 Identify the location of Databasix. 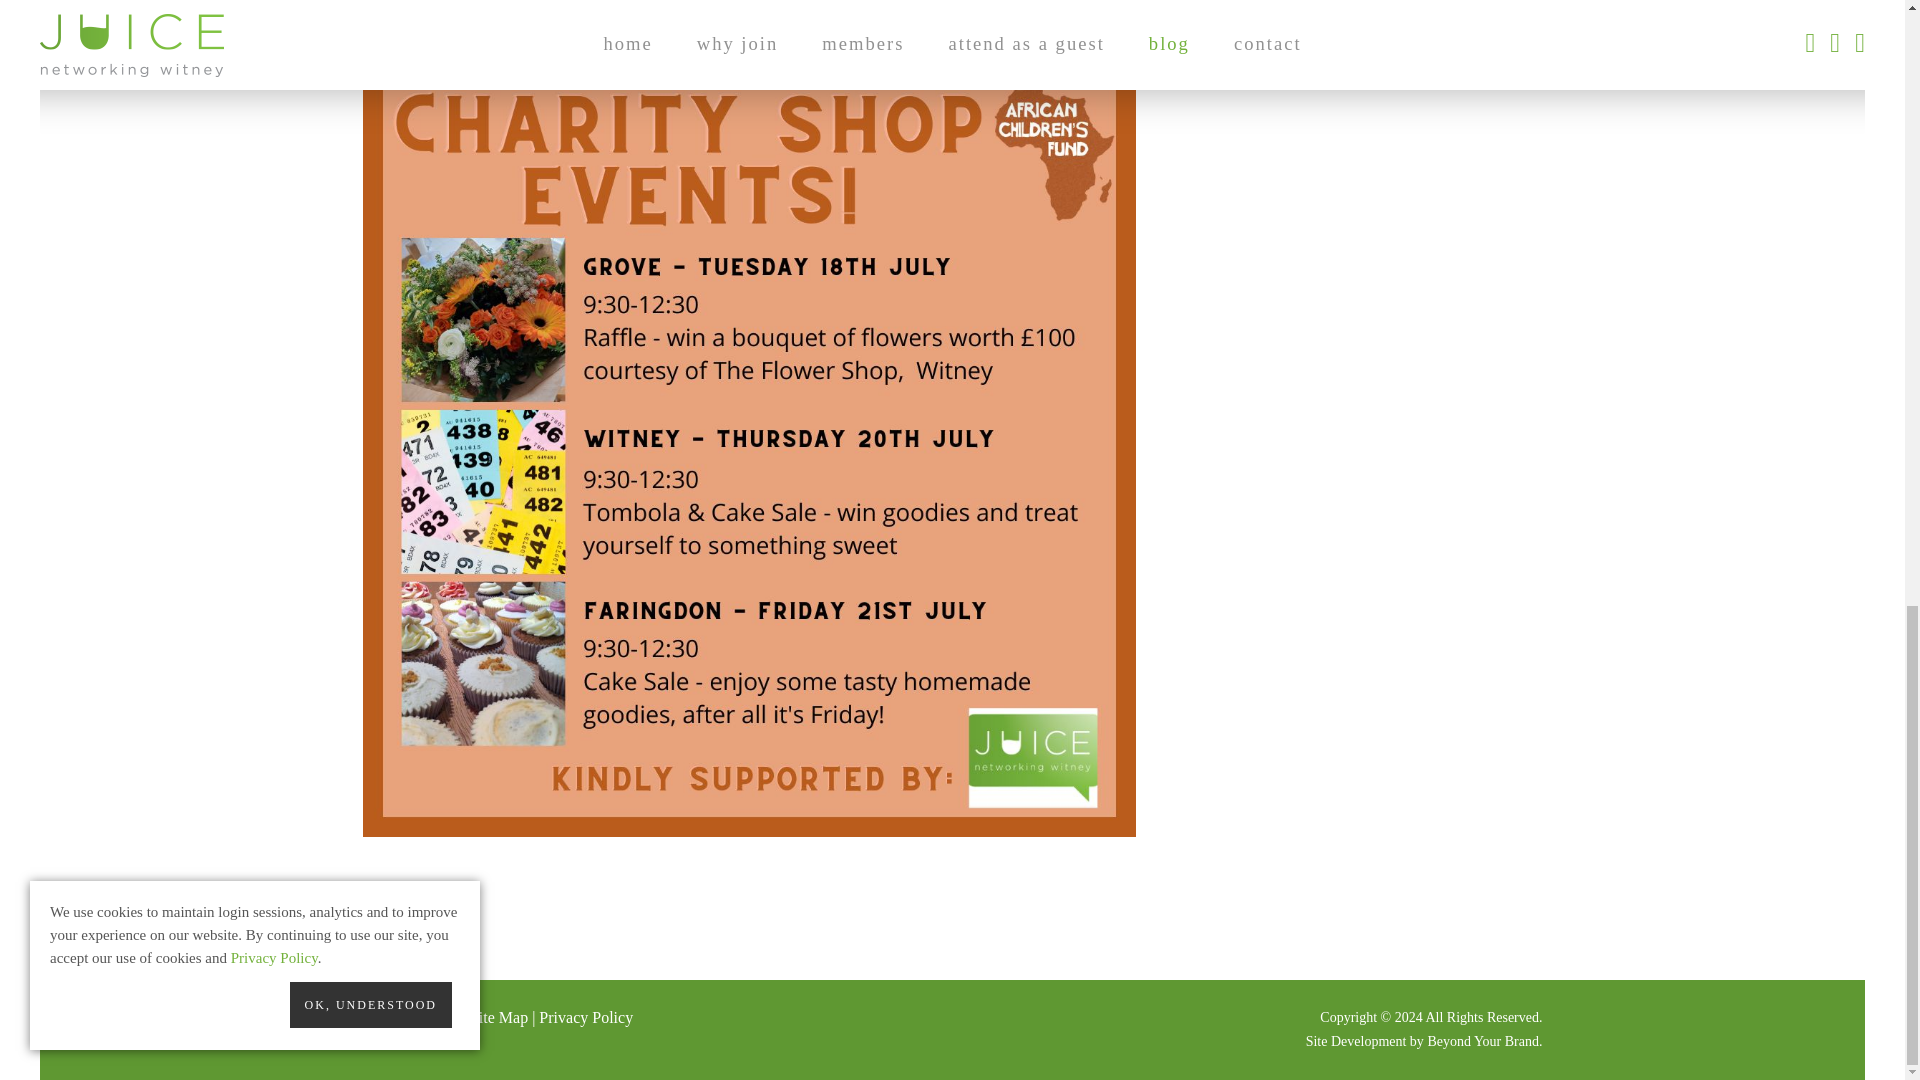
(482, 4).